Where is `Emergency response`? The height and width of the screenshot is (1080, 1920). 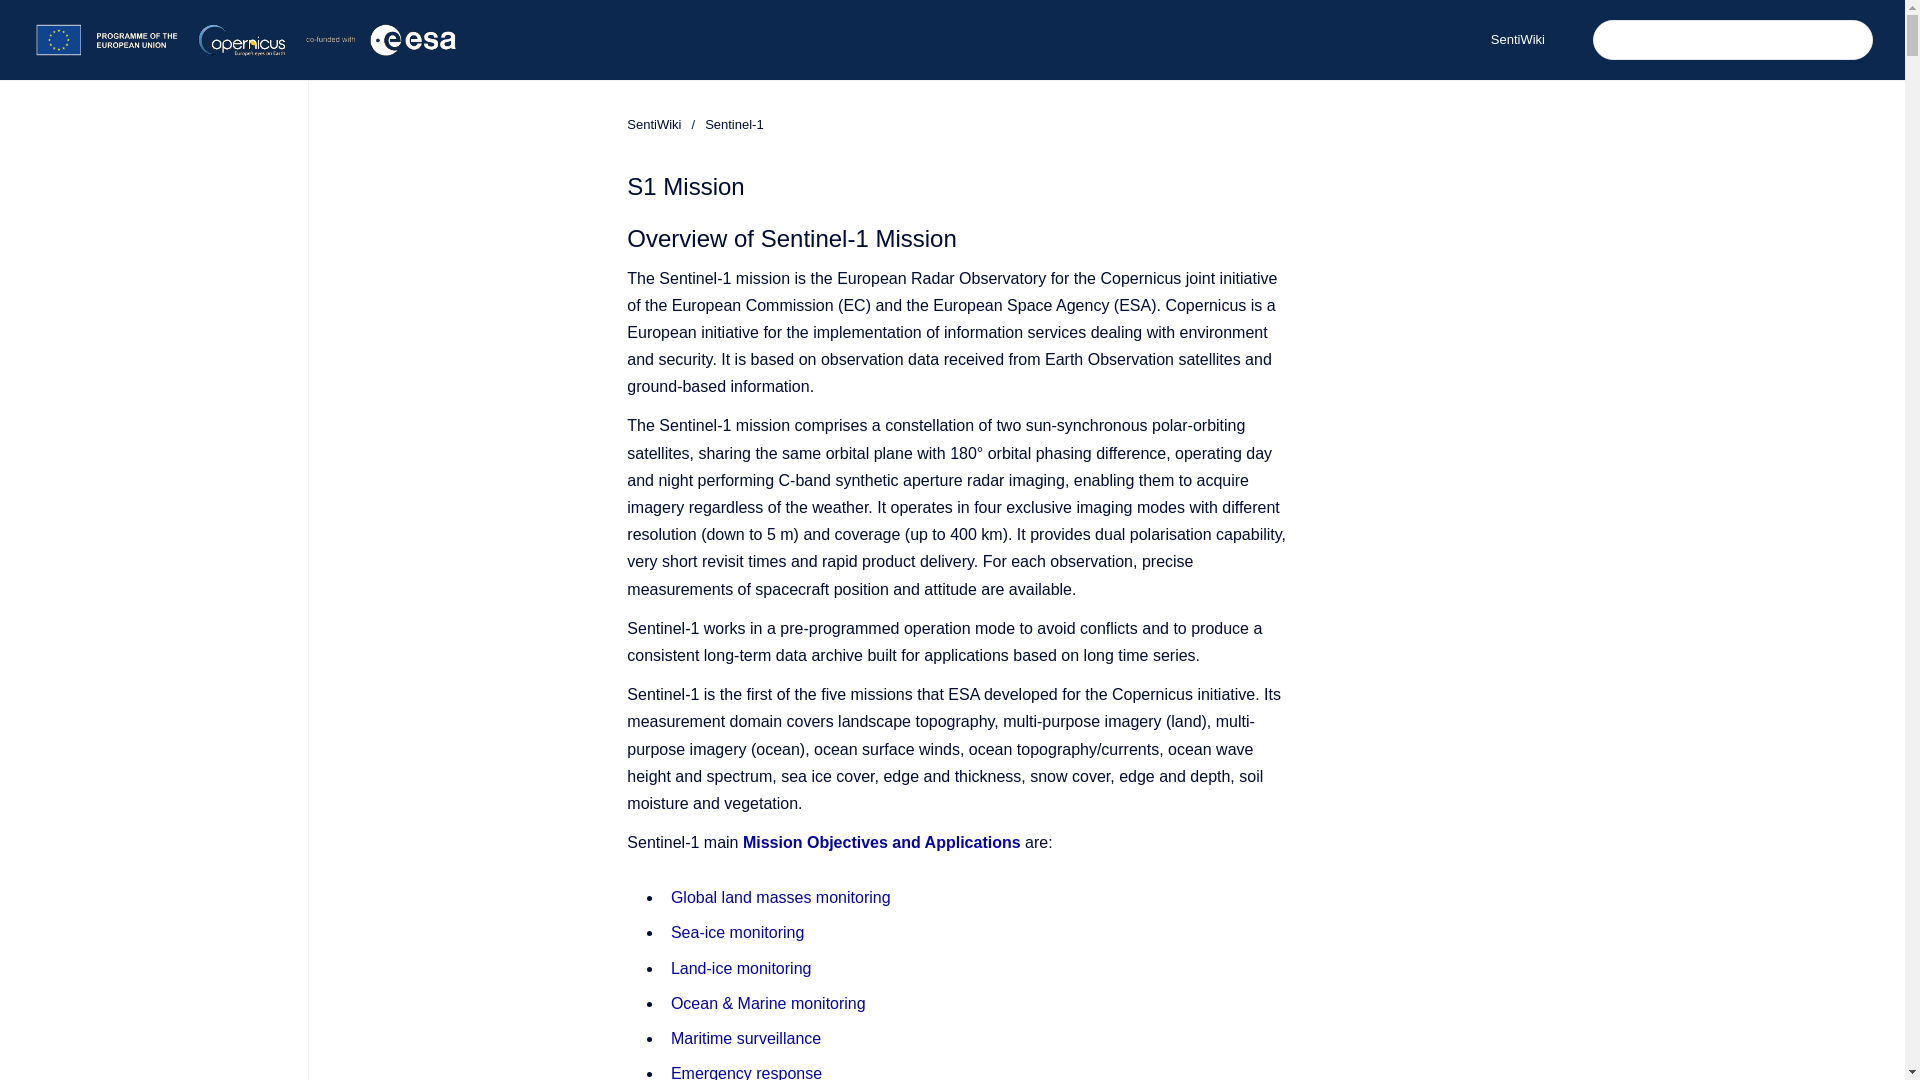
Emergency response is located at coordinates (746, 1072).